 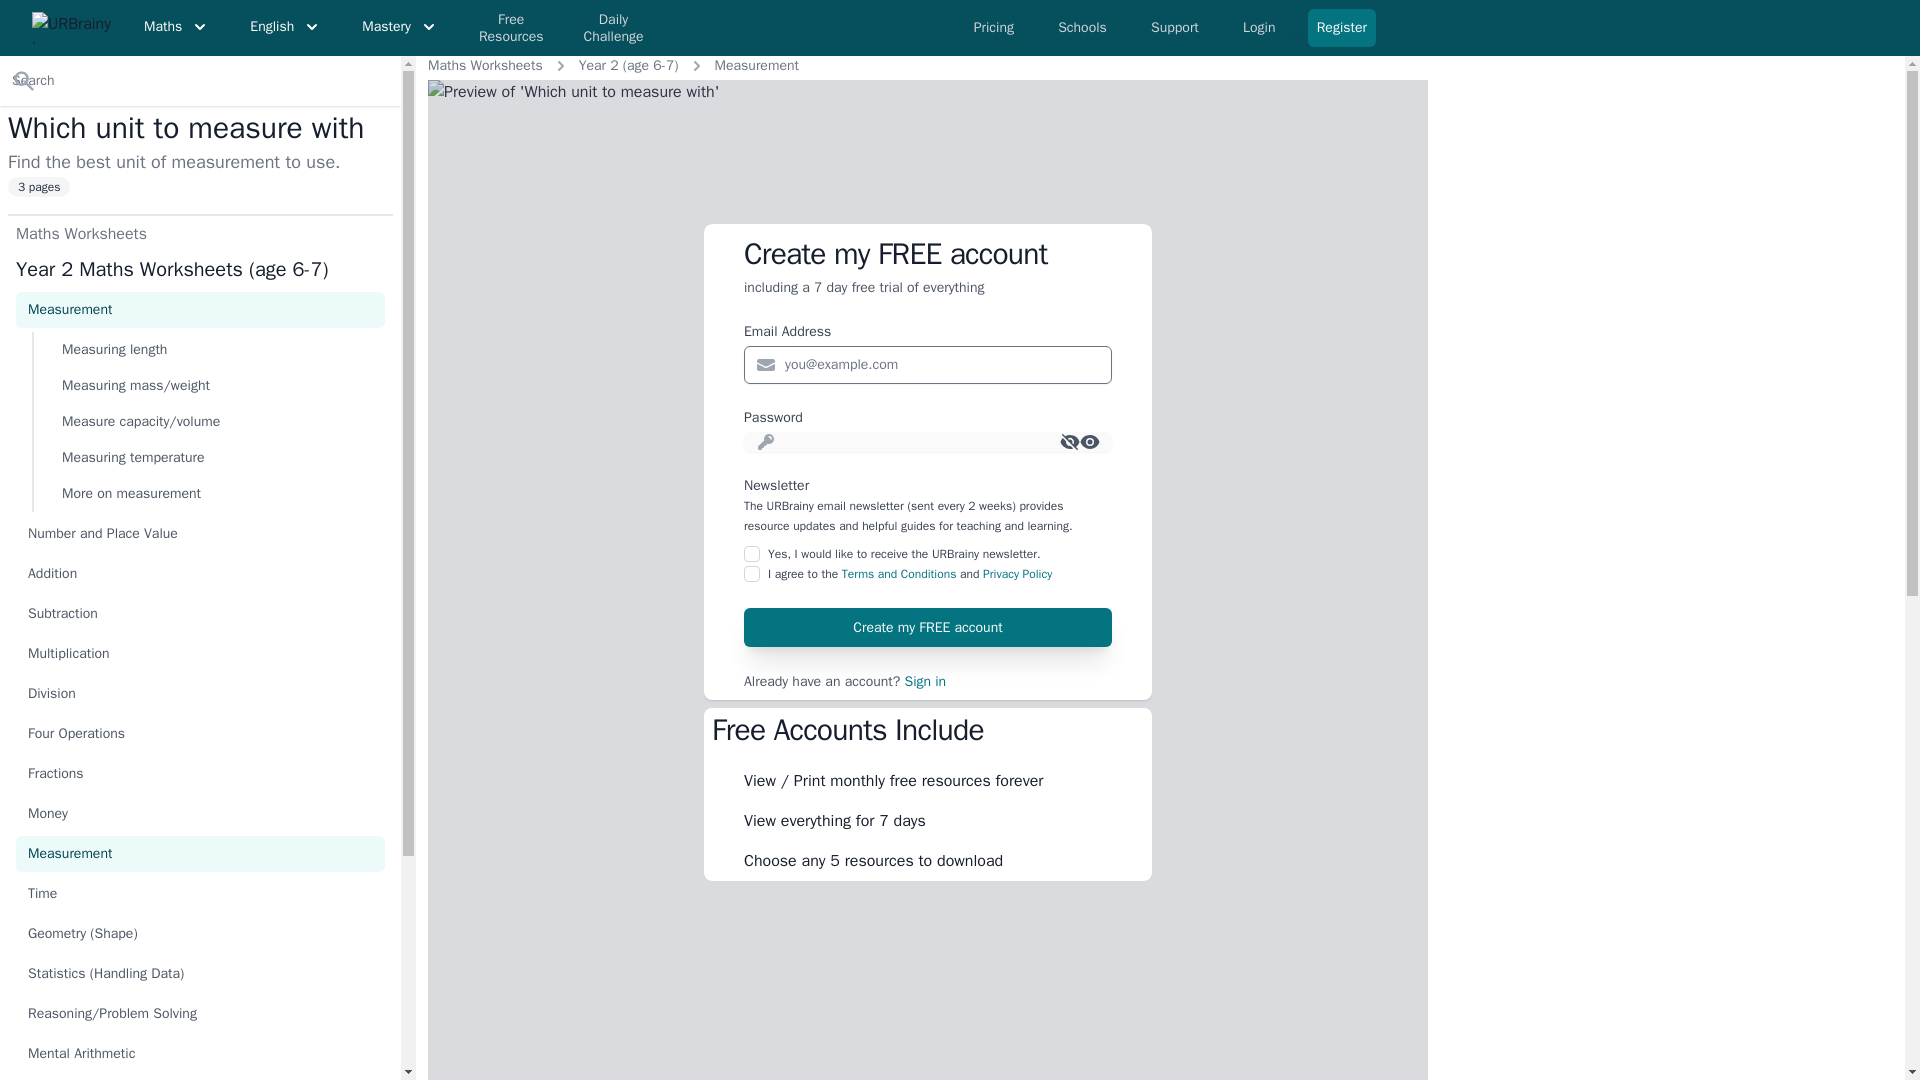 What do you see at coordinates (756, 66) in the screenshot?
I see `Measurement` at bounding box center [756, 66].